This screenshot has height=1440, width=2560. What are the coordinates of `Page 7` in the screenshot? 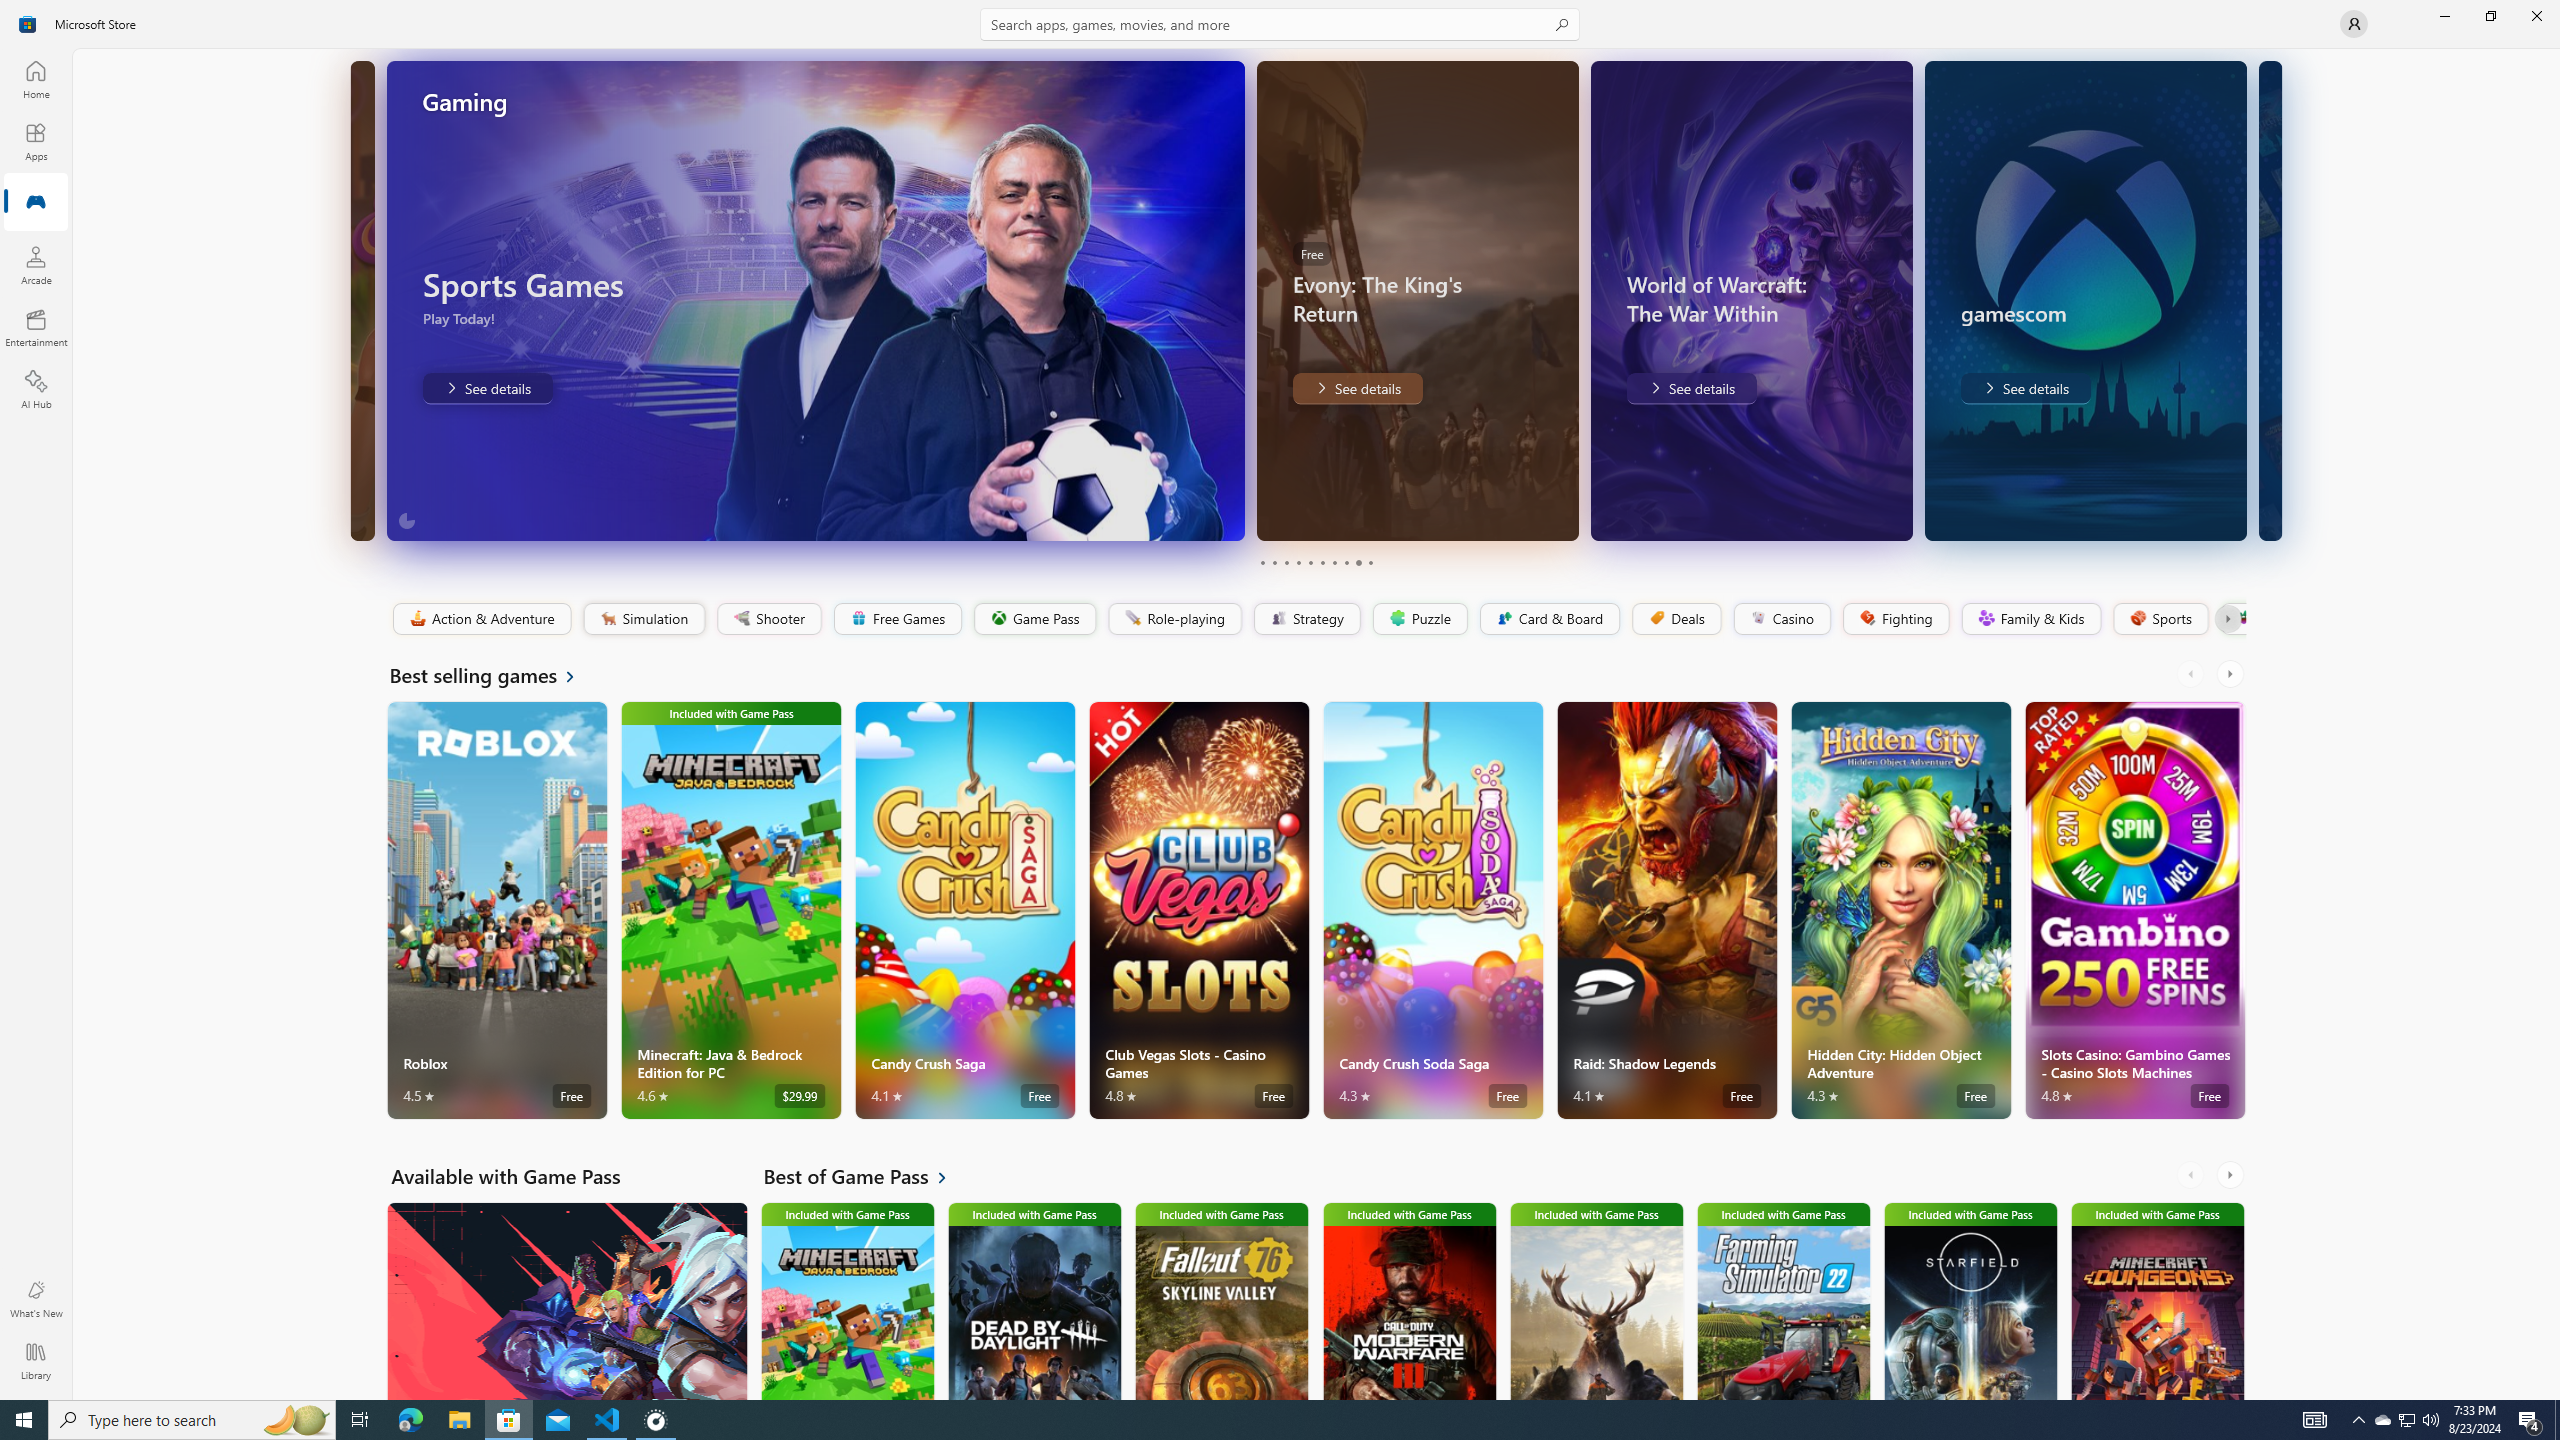 It's located at (1333, 562).